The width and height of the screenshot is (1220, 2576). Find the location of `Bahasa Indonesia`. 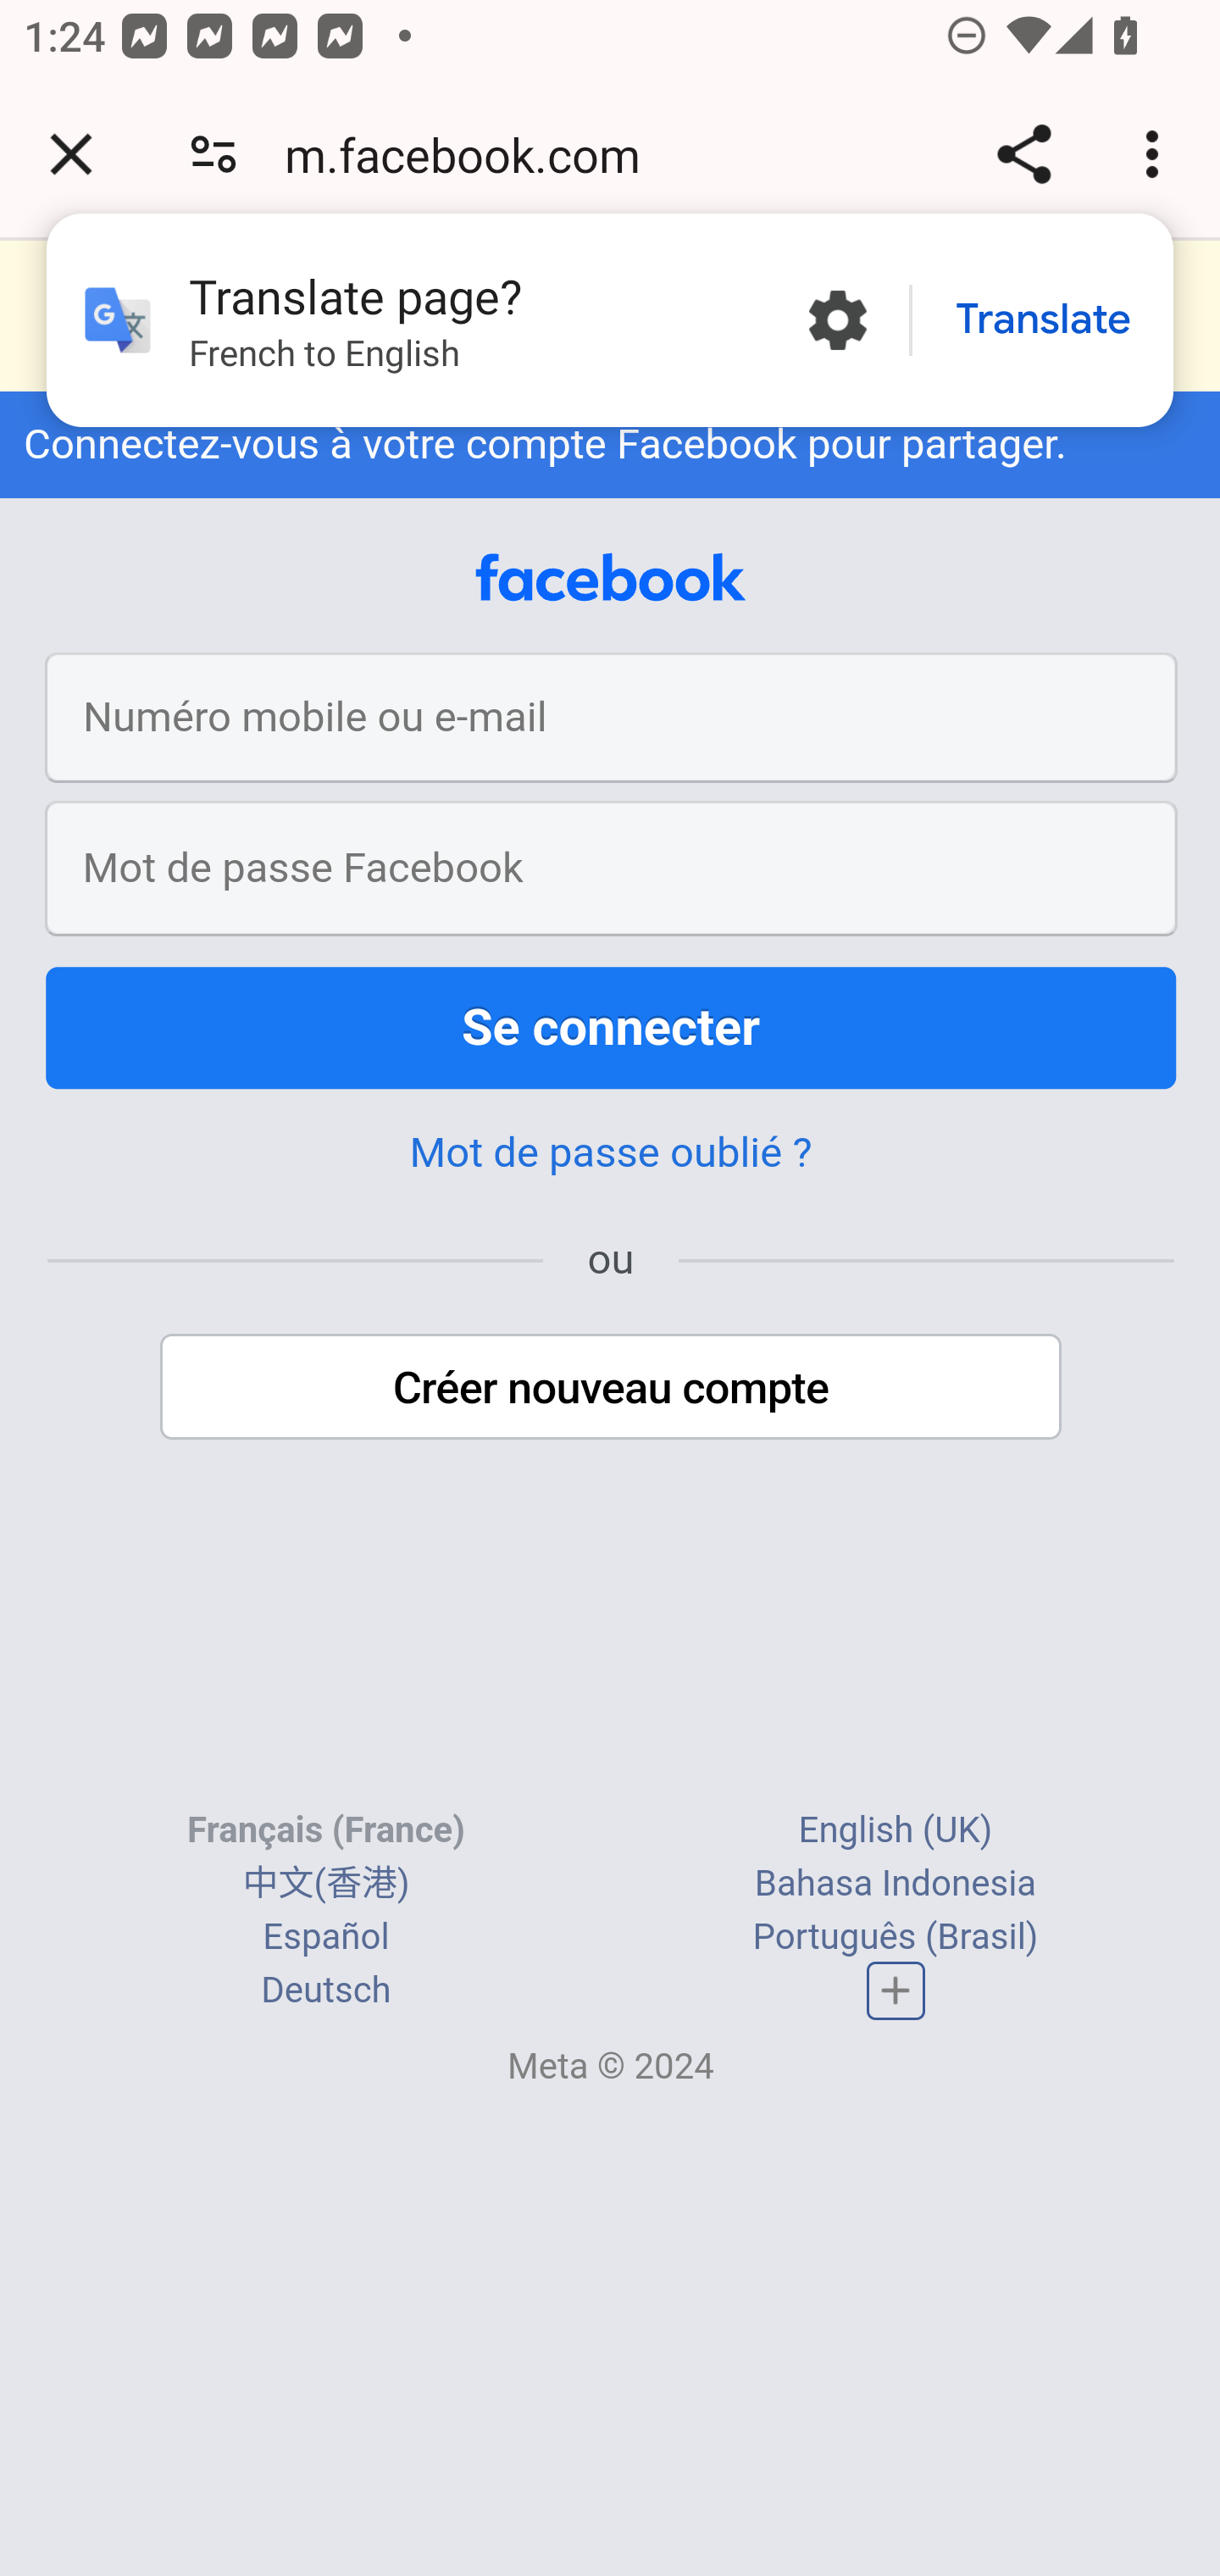

Bahasa Indonesia is located at coordinates (895, 1884).